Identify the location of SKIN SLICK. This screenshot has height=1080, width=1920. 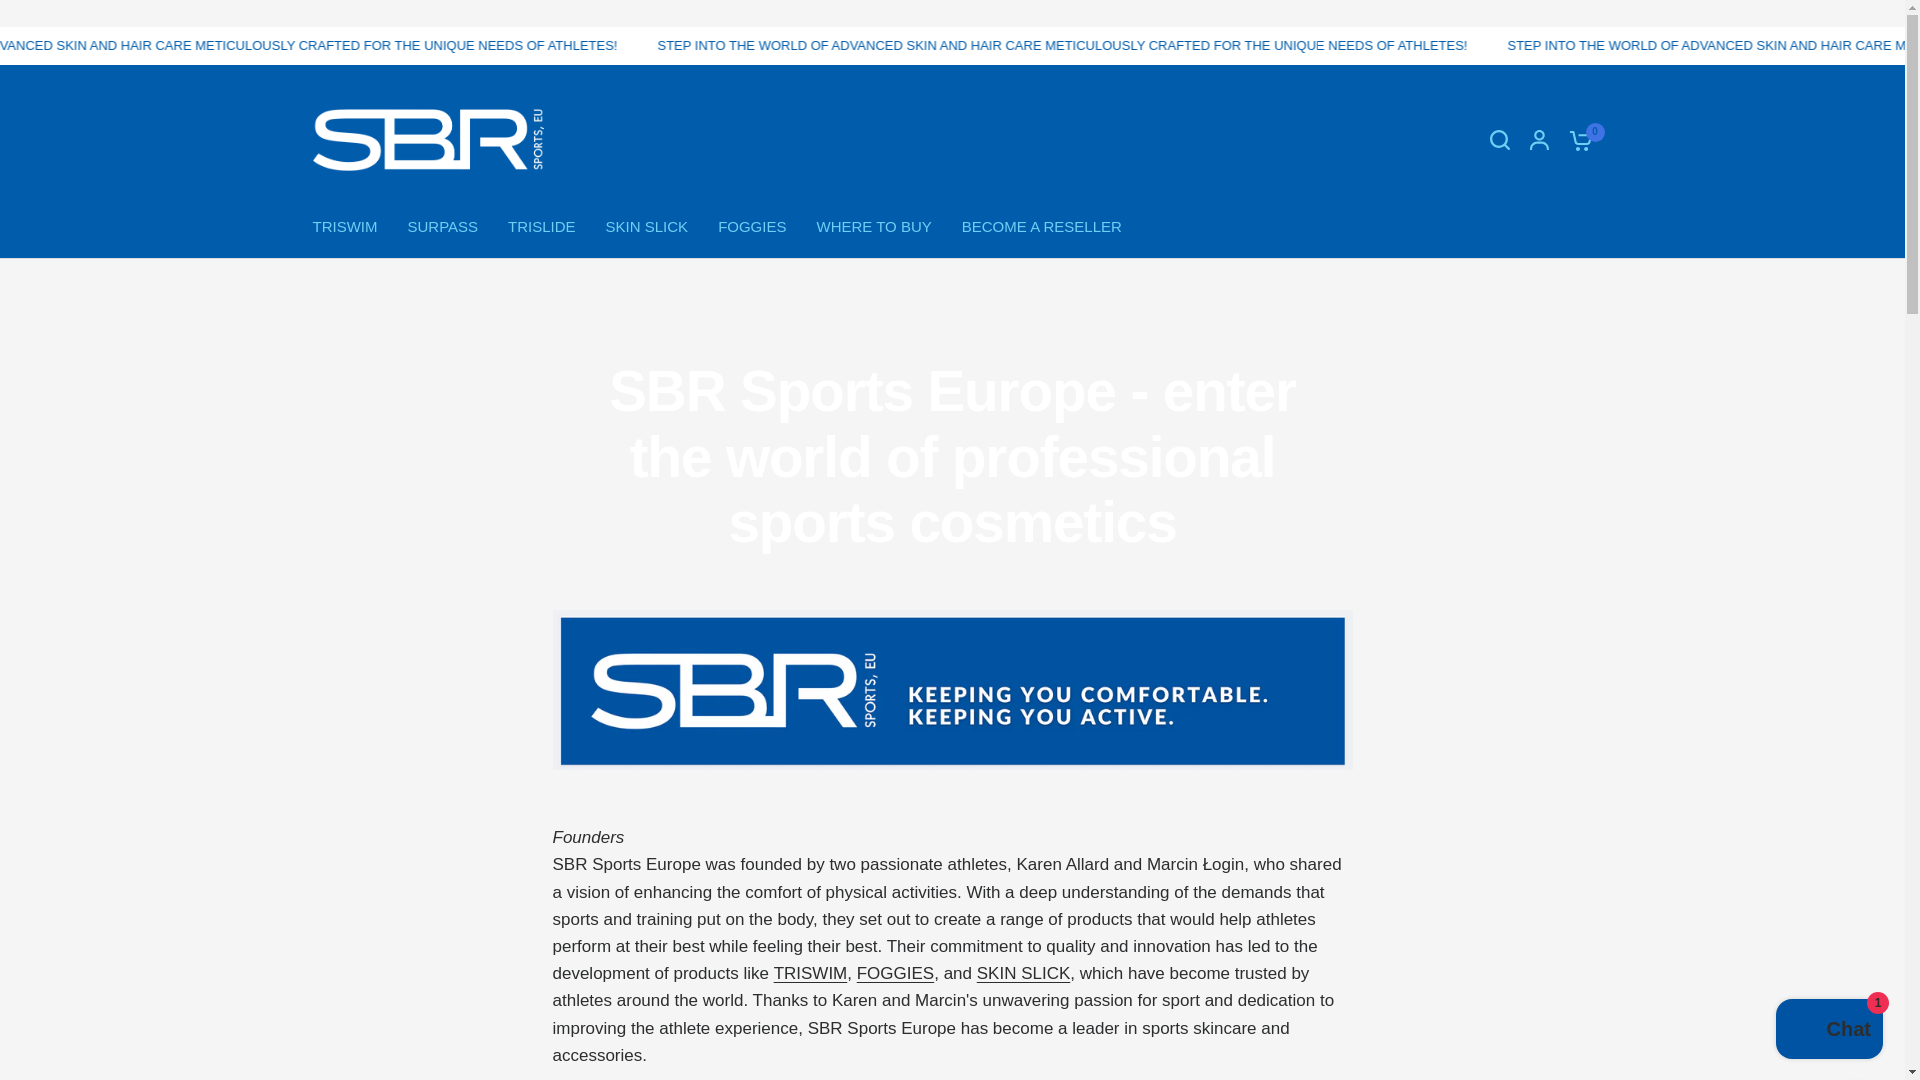
(648, 226).